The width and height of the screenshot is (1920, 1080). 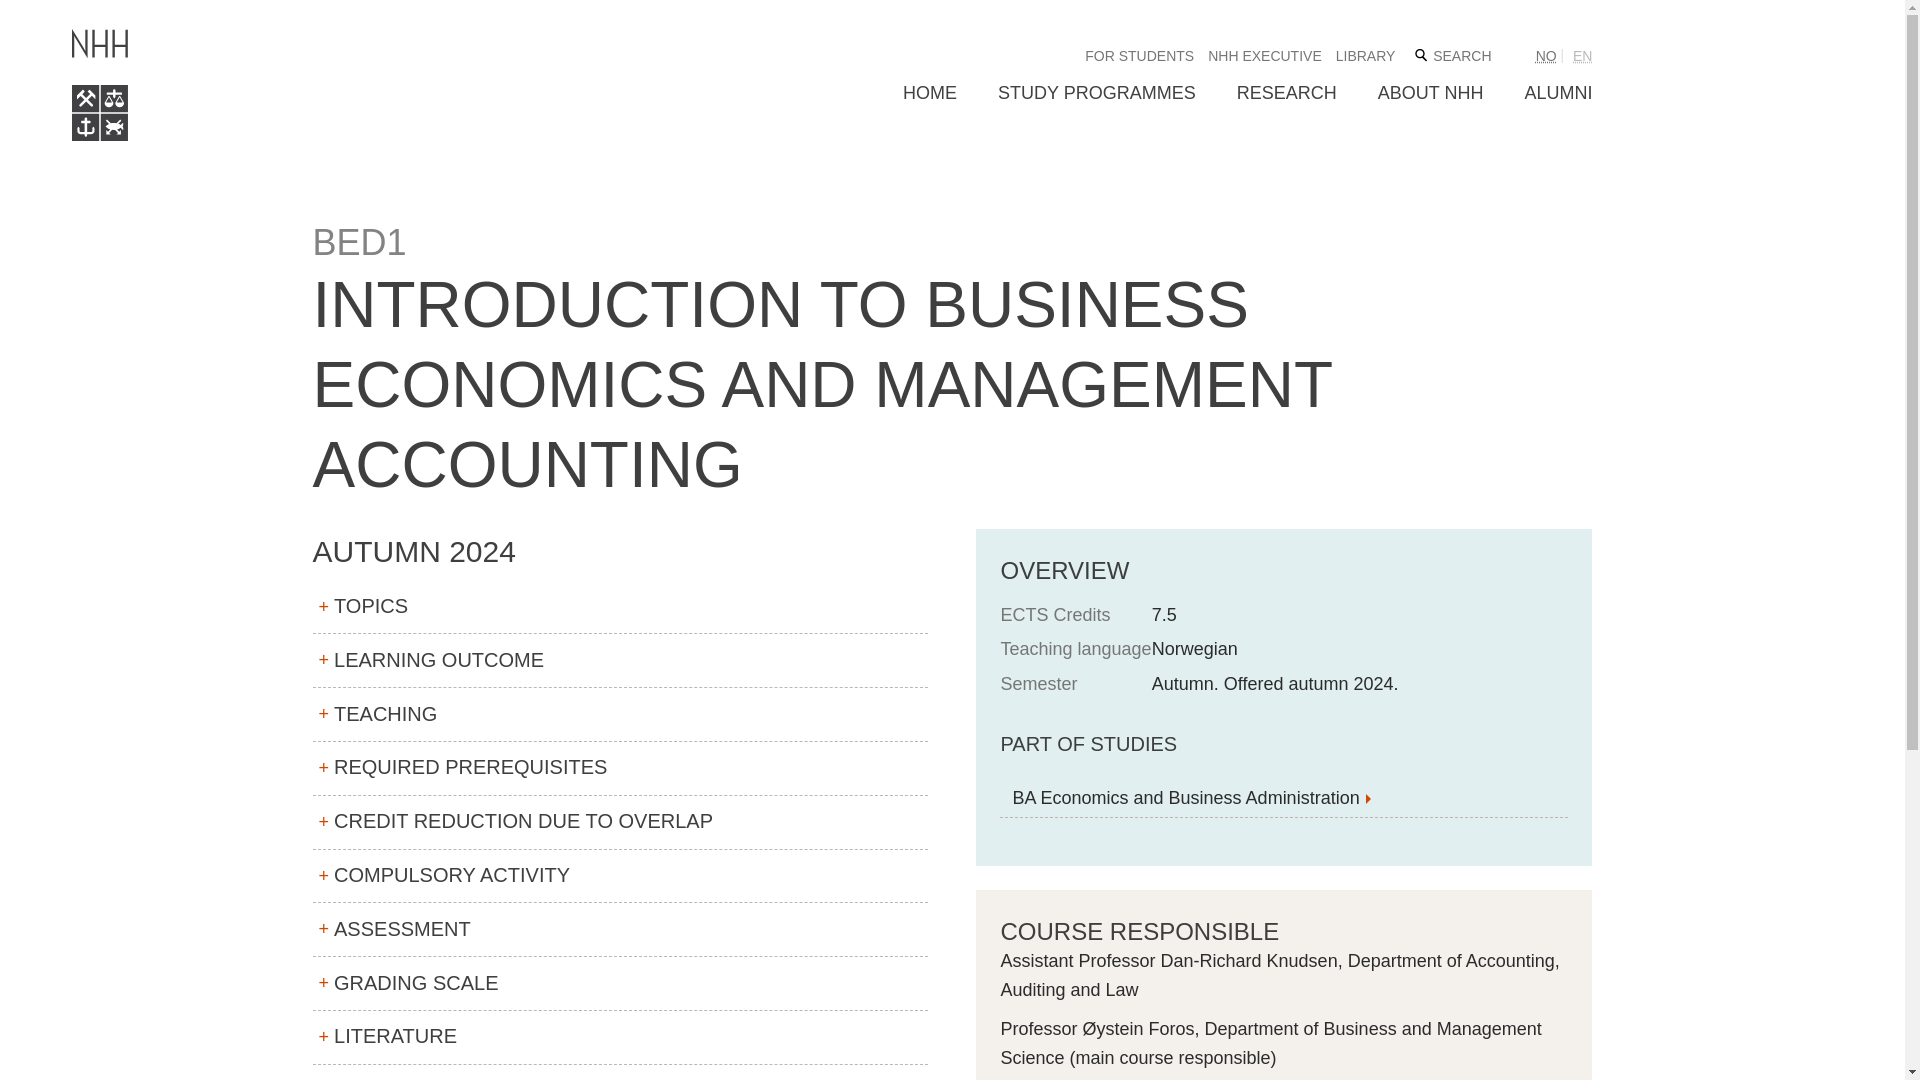 I want to click on TEACHING, so click(x=619, y=714).